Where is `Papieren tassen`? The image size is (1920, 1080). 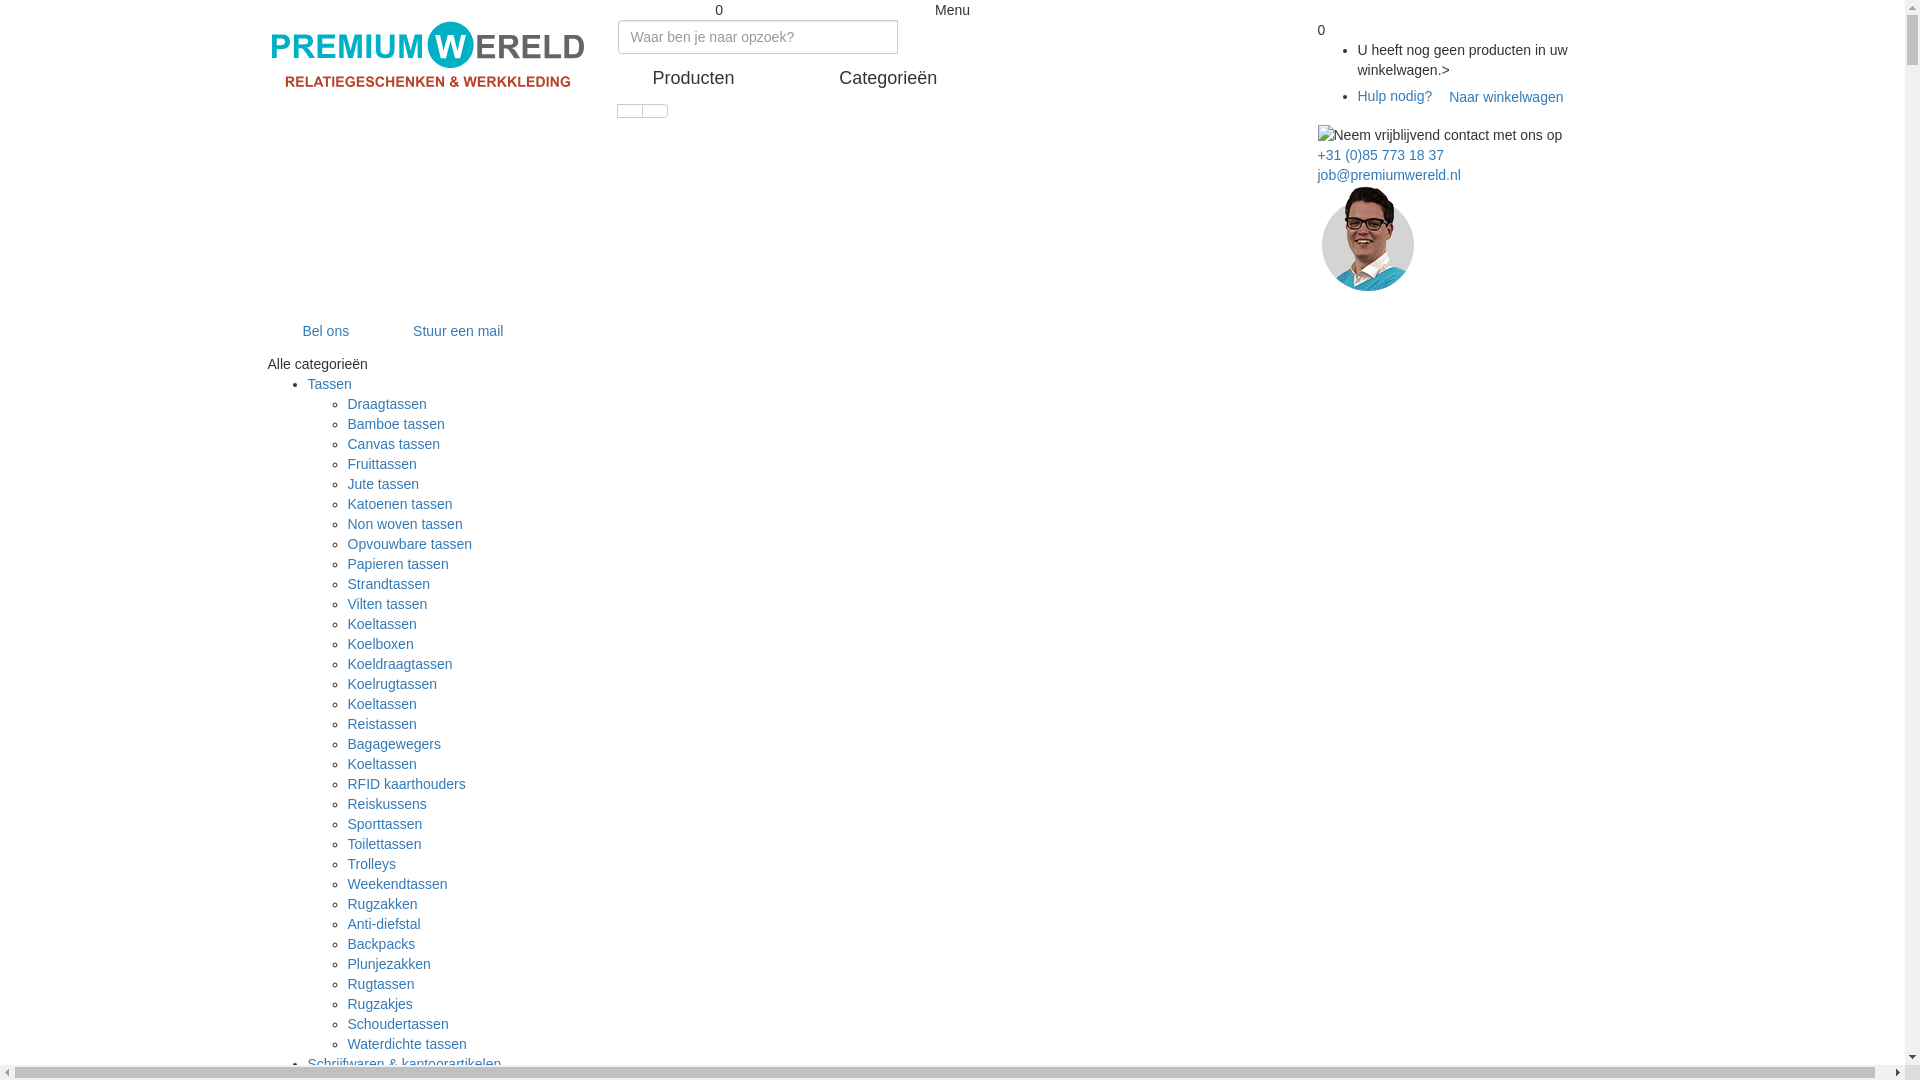
Papieren tassen is located at coordinates (398, 564).